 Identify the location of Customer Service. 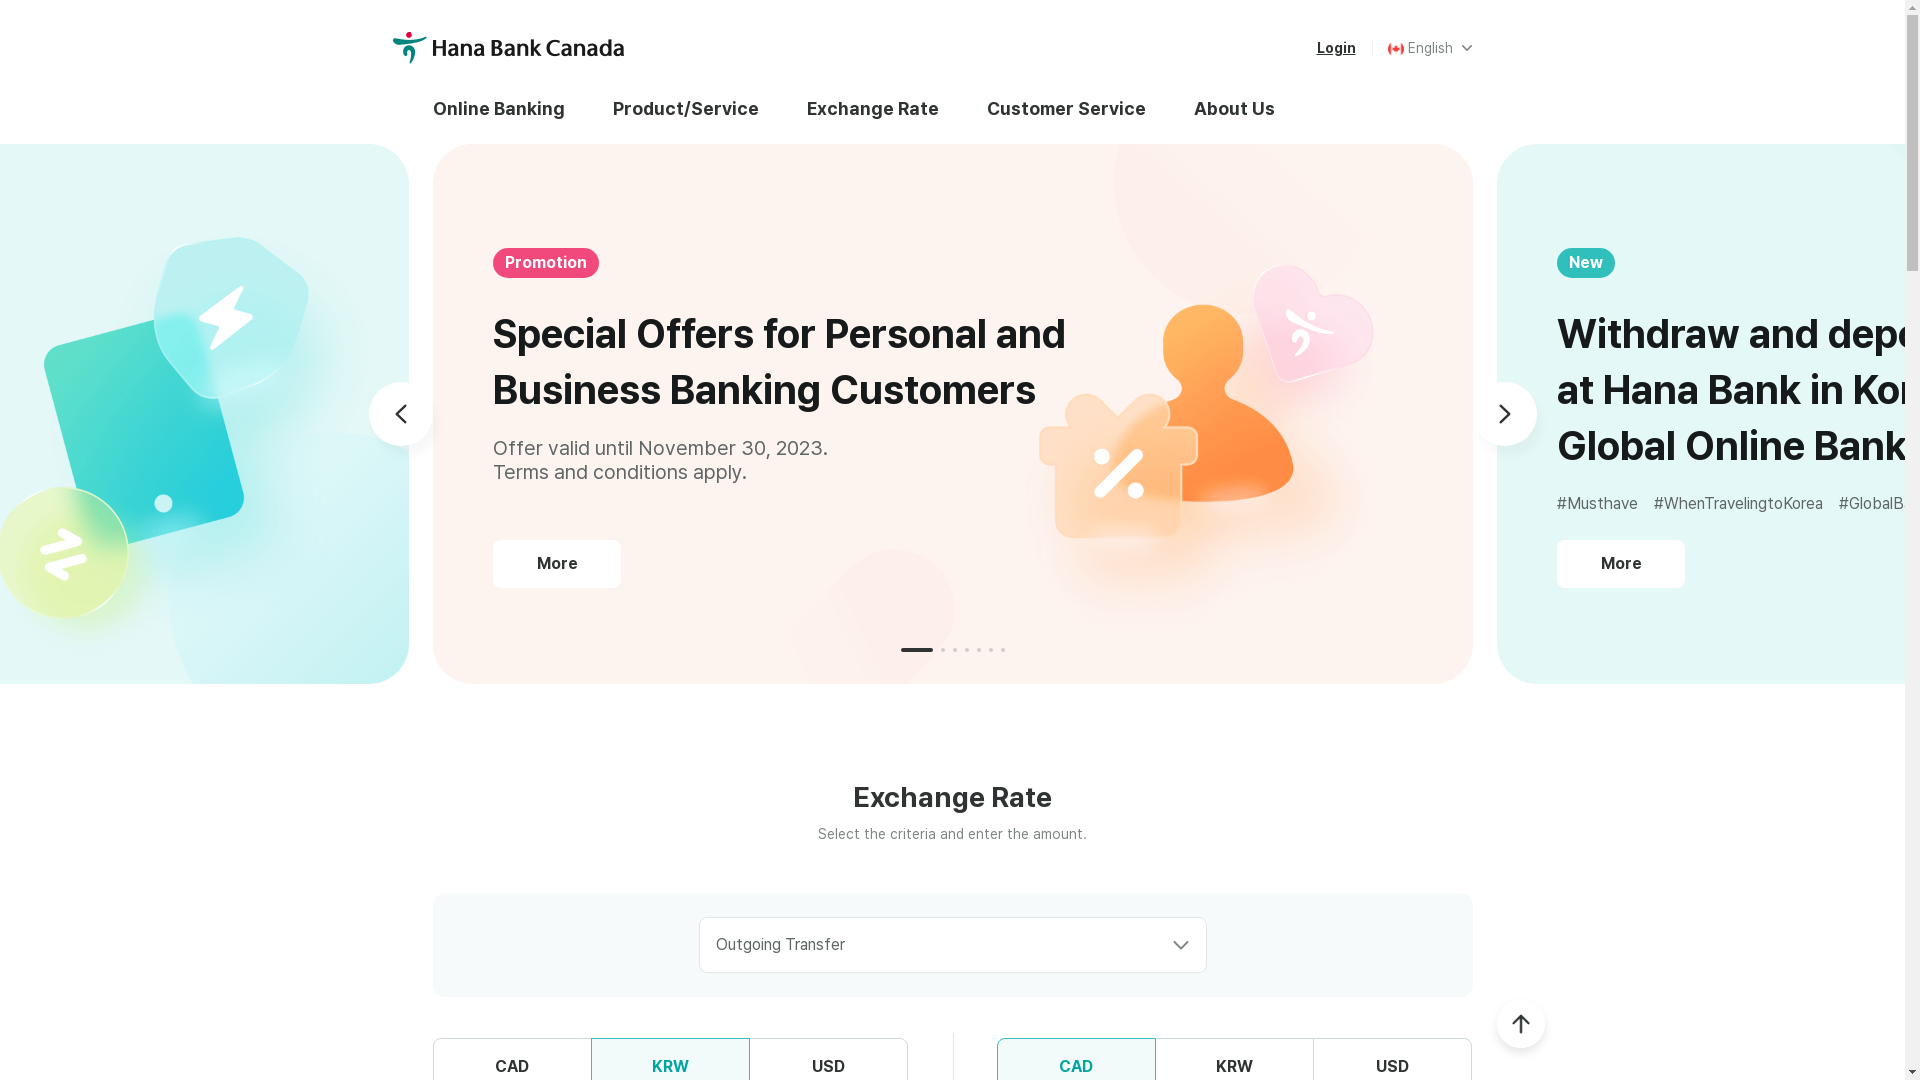
(1066, 108).